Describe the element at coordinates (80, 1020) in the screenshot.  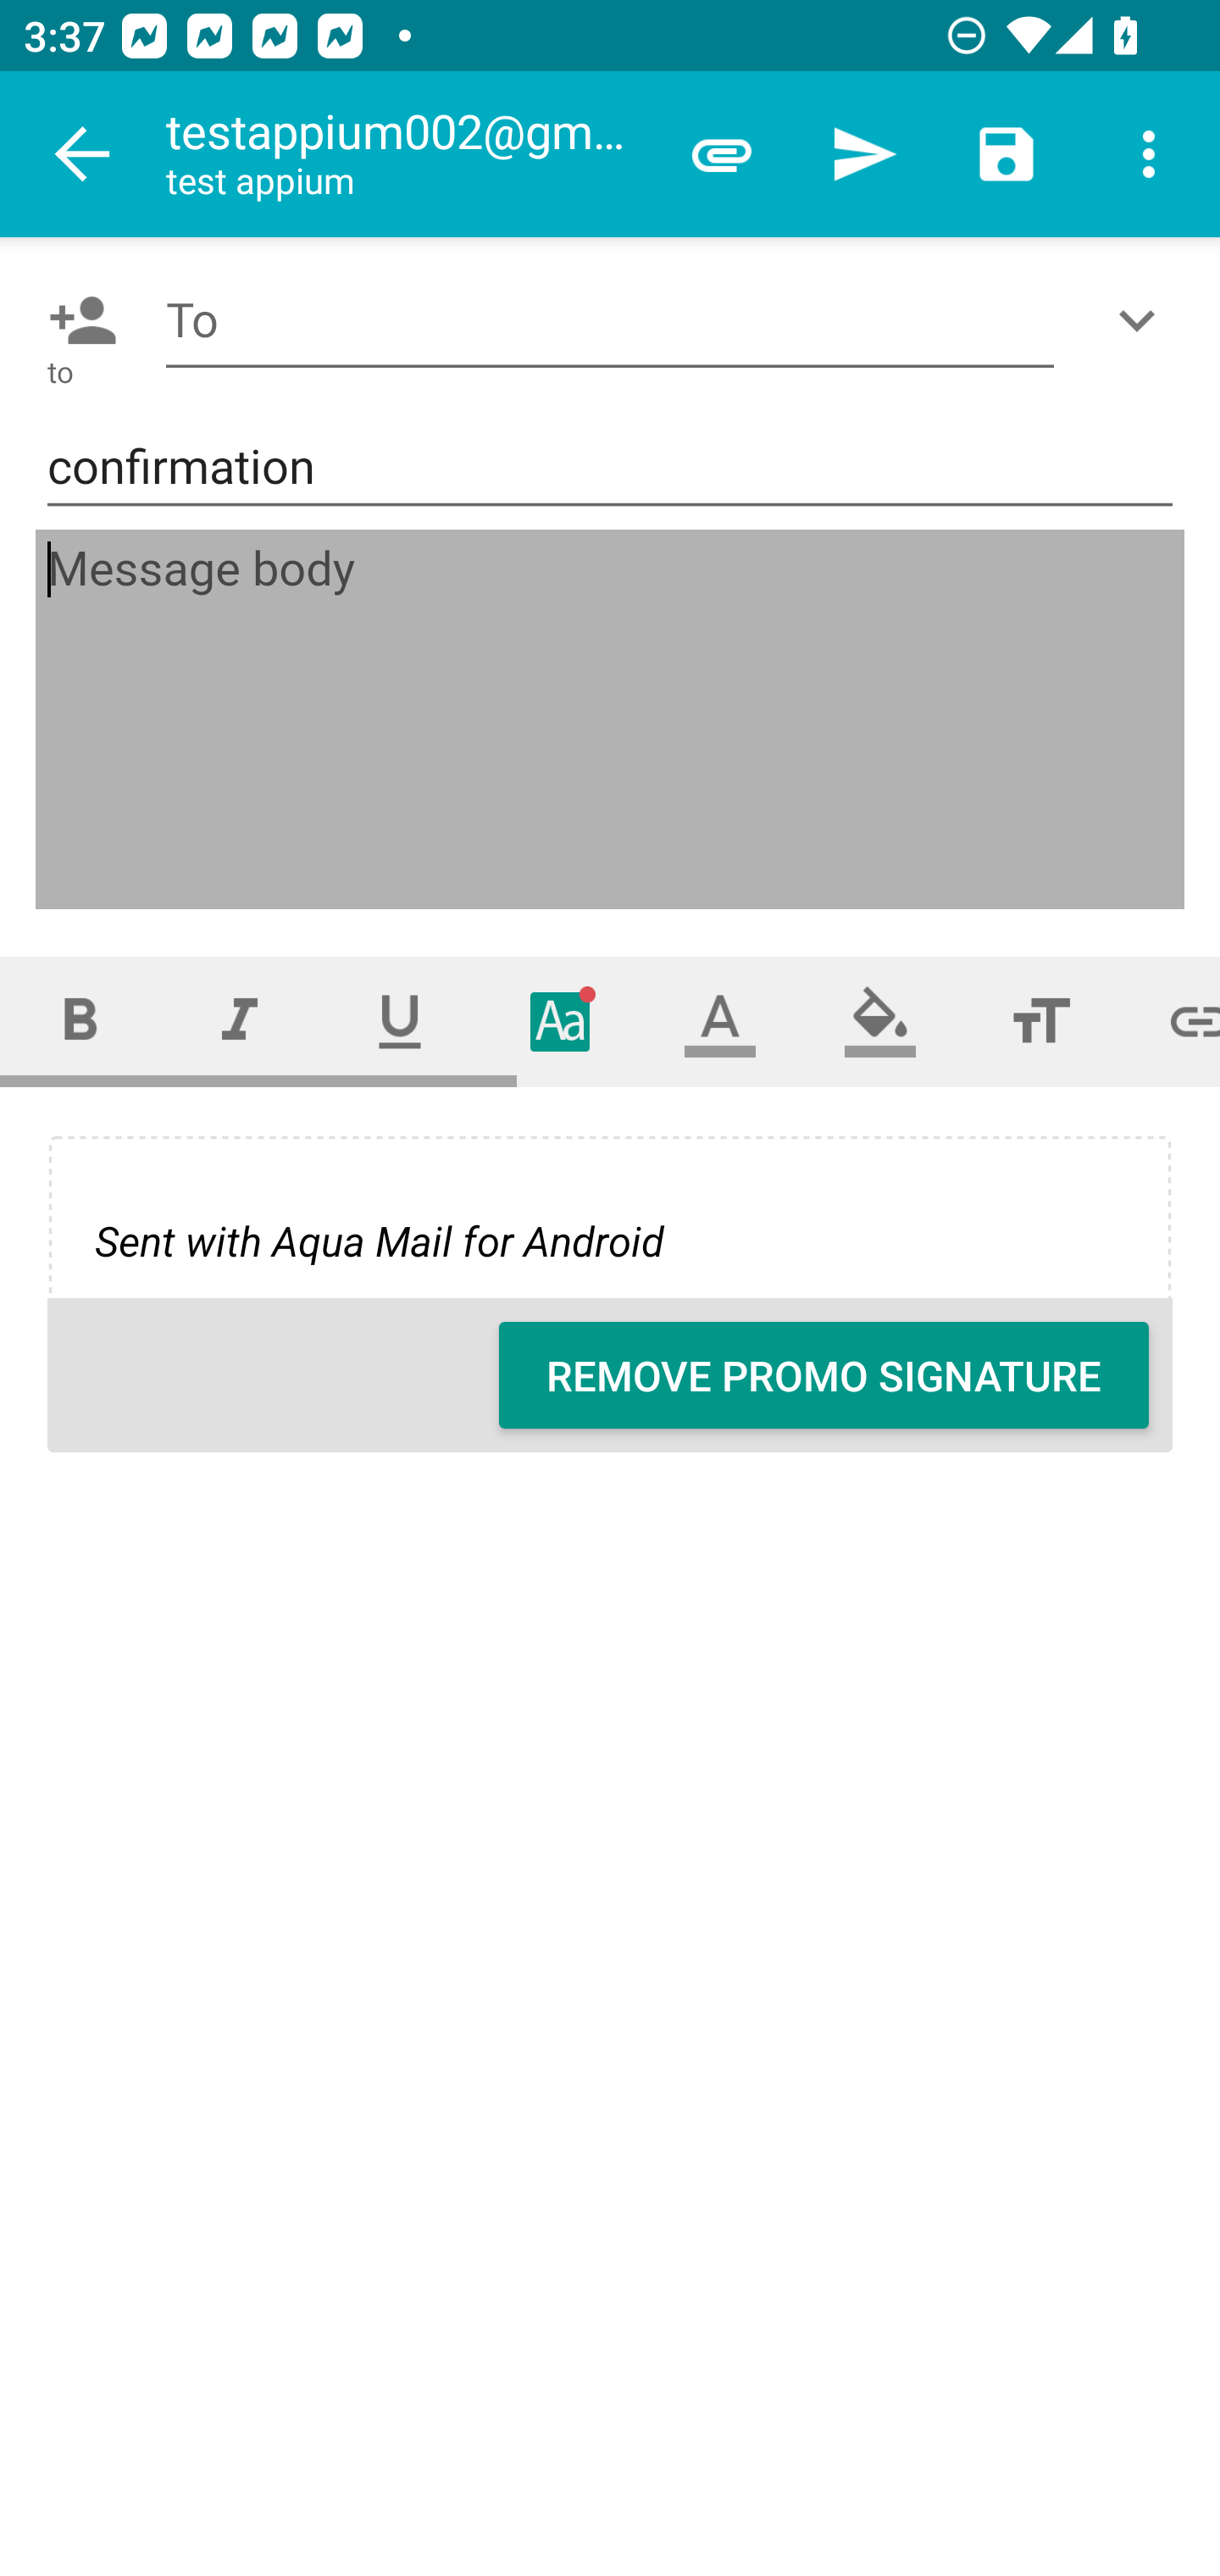
I see `Bold` at that location.